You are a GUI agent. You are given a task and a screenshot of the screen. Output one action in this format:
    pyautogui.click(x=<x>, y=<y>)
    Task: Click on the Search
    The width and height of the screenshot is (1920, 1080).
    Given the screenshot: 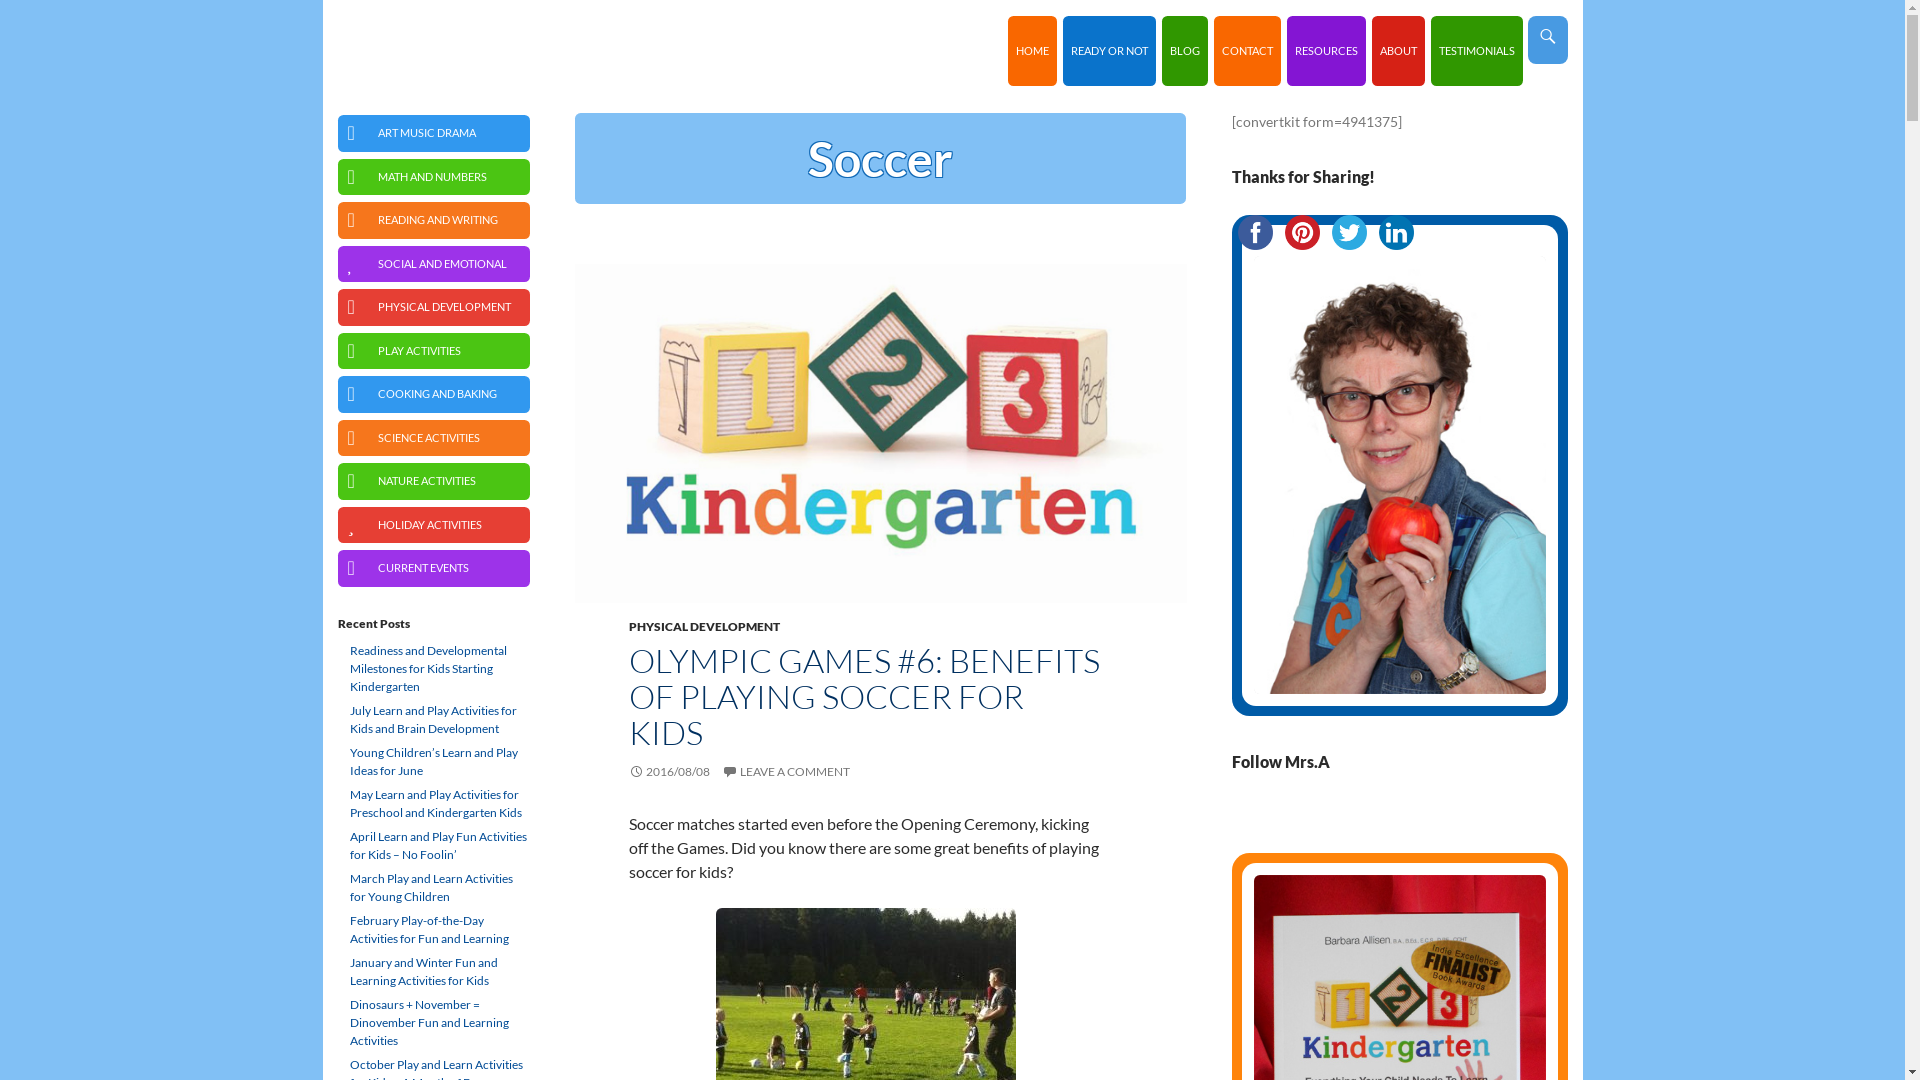 What is the action you would take?
    pyautogui.click(x=328, y=16)
    